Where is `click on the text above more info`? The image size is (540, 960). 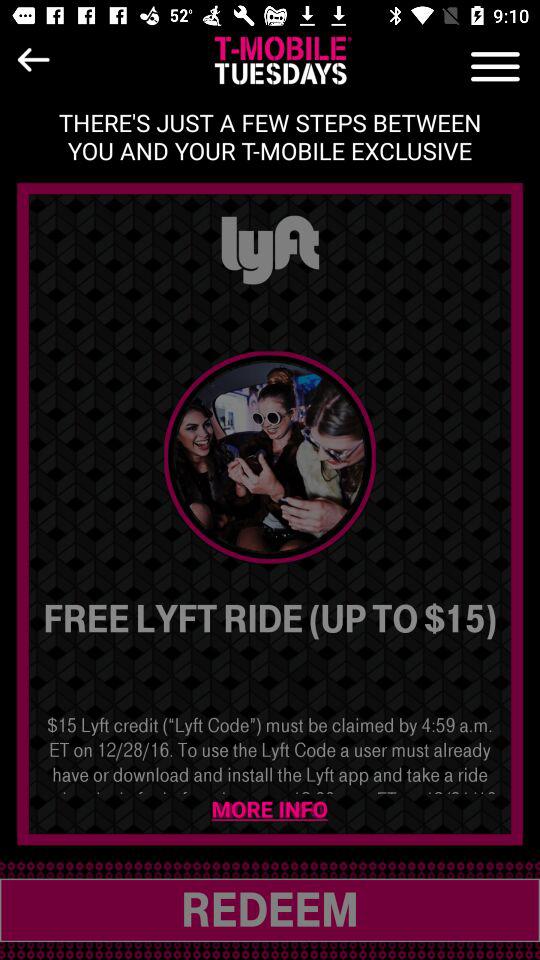 click on the text above more info is located at coordinates (270, 753).